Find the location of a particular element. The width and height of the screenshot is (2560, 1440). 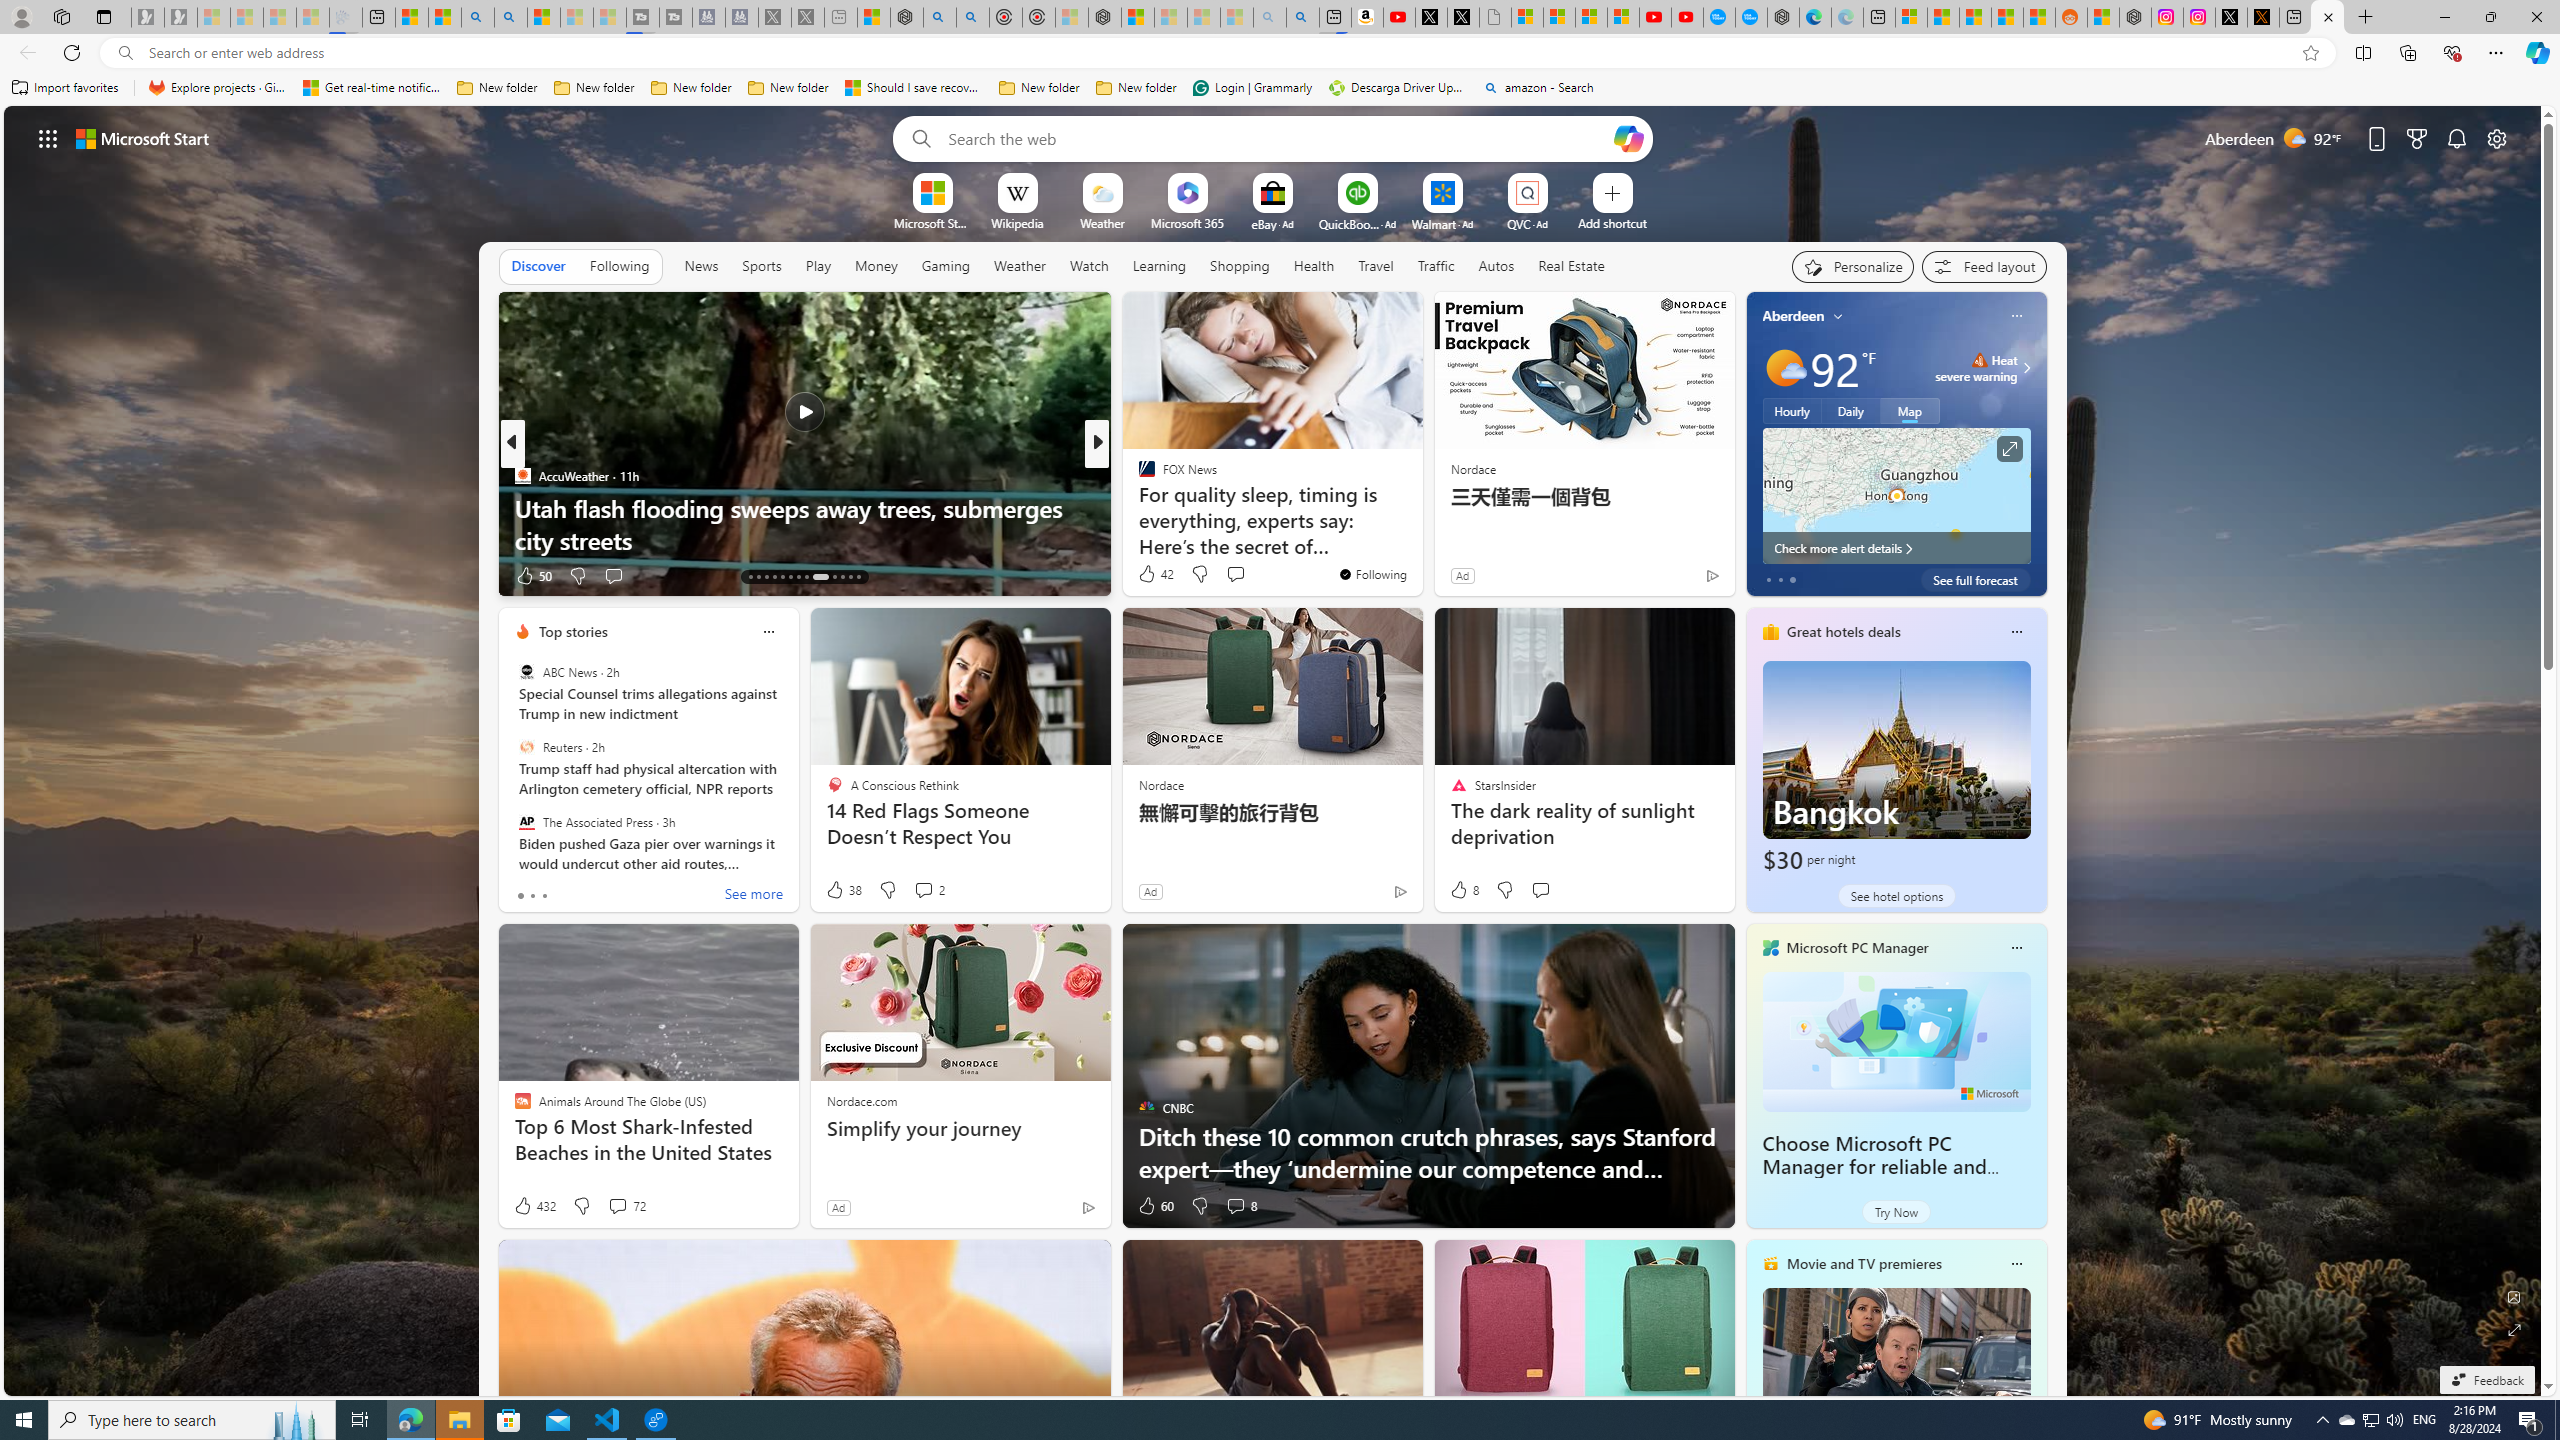

50 Like is located at coordinates (533, 576).